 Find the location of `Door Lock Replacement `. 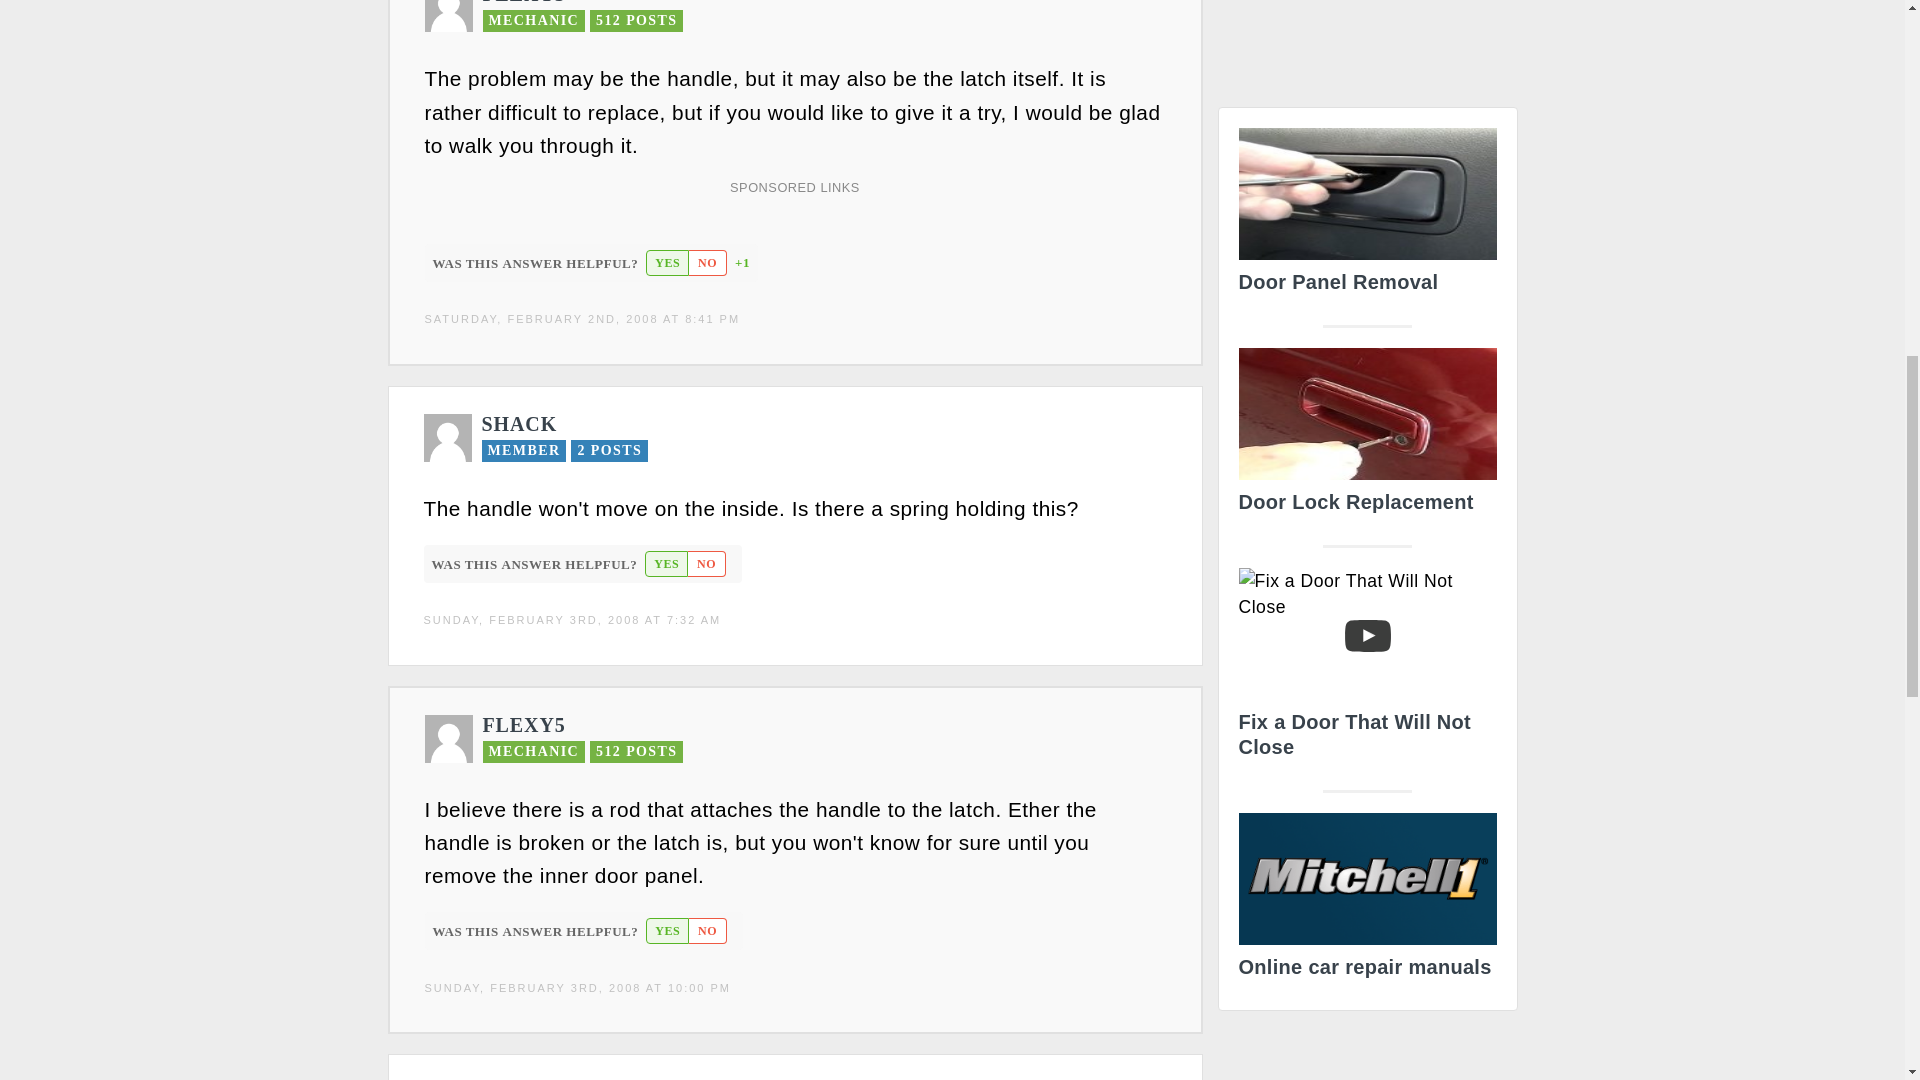

Door Lock Replacement  is located at coordinates (1366, 436).